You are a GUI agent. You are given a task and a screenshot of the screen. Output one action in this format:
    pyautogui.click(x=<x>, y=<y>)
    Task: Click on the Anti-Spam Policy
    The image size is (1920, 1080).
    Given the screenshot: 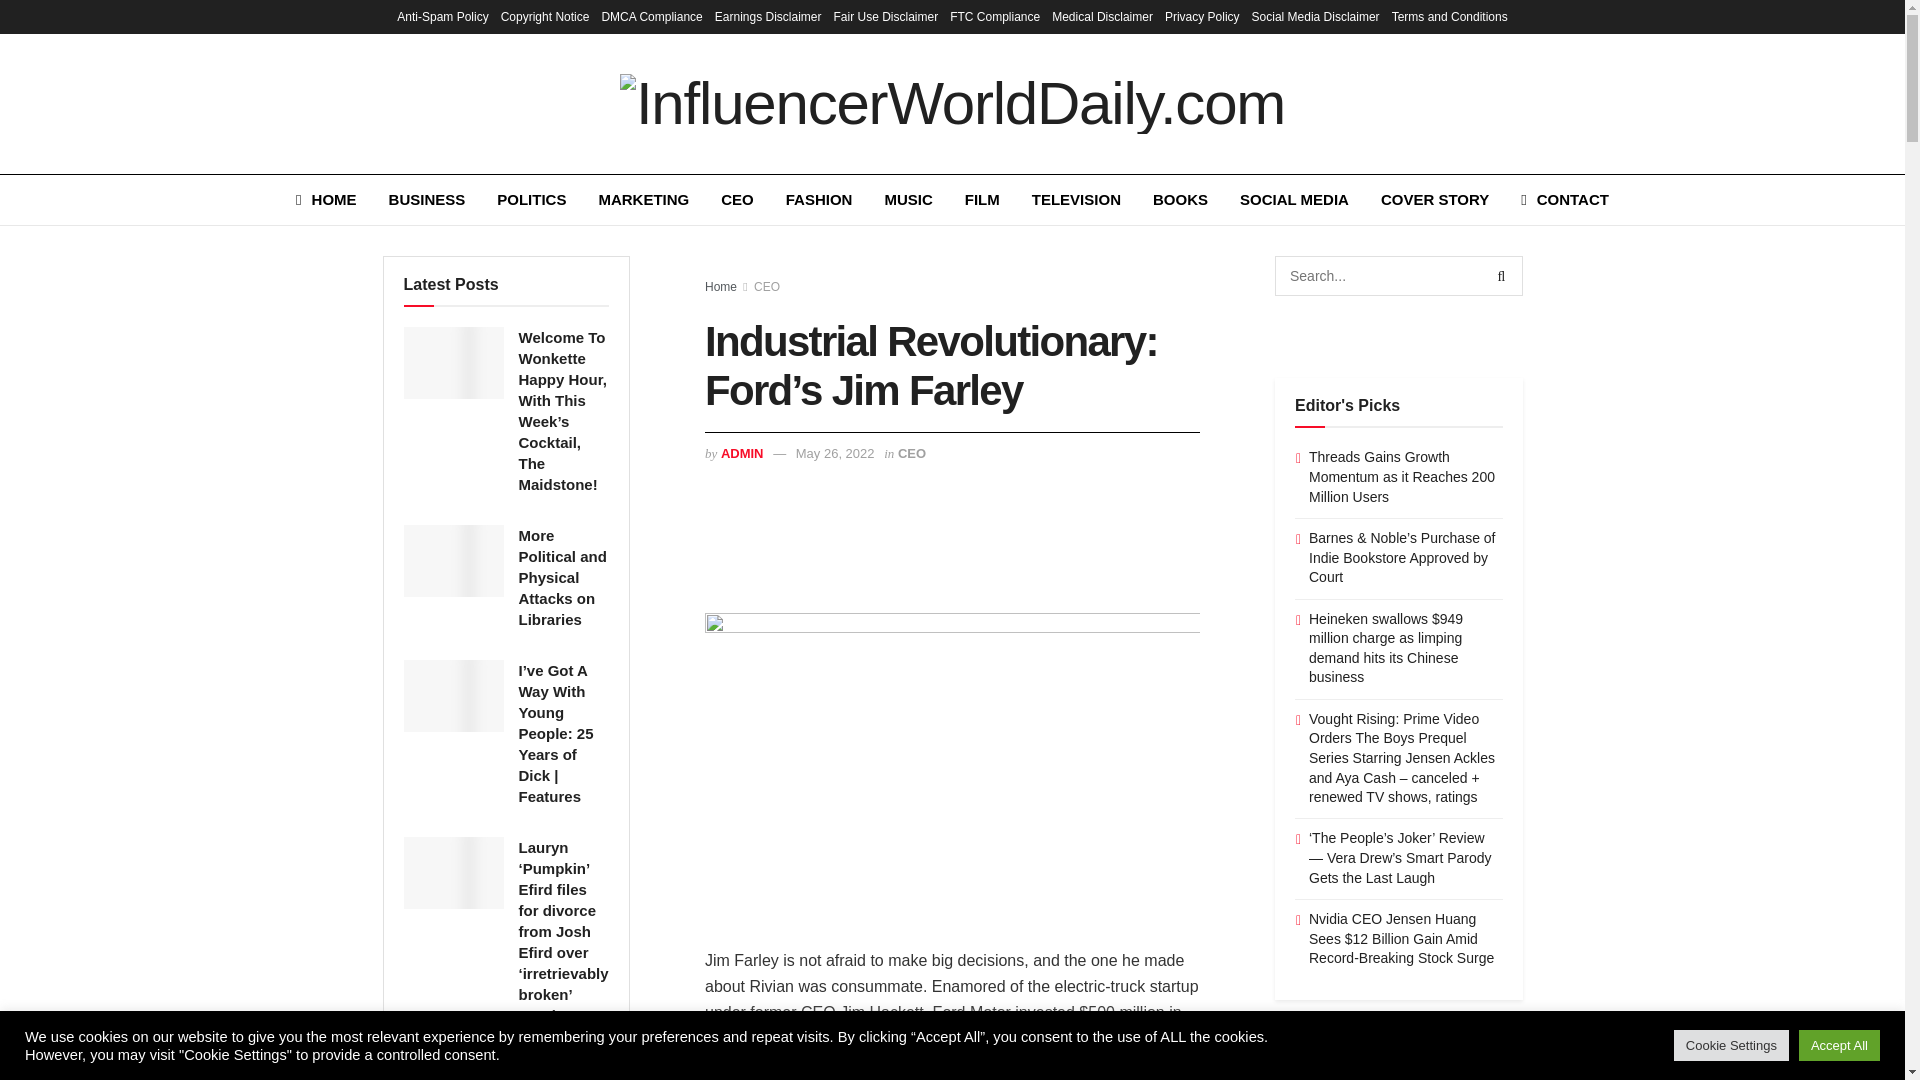 What is the action you would take?
    pyautogui.click(x=442, y=16)
    